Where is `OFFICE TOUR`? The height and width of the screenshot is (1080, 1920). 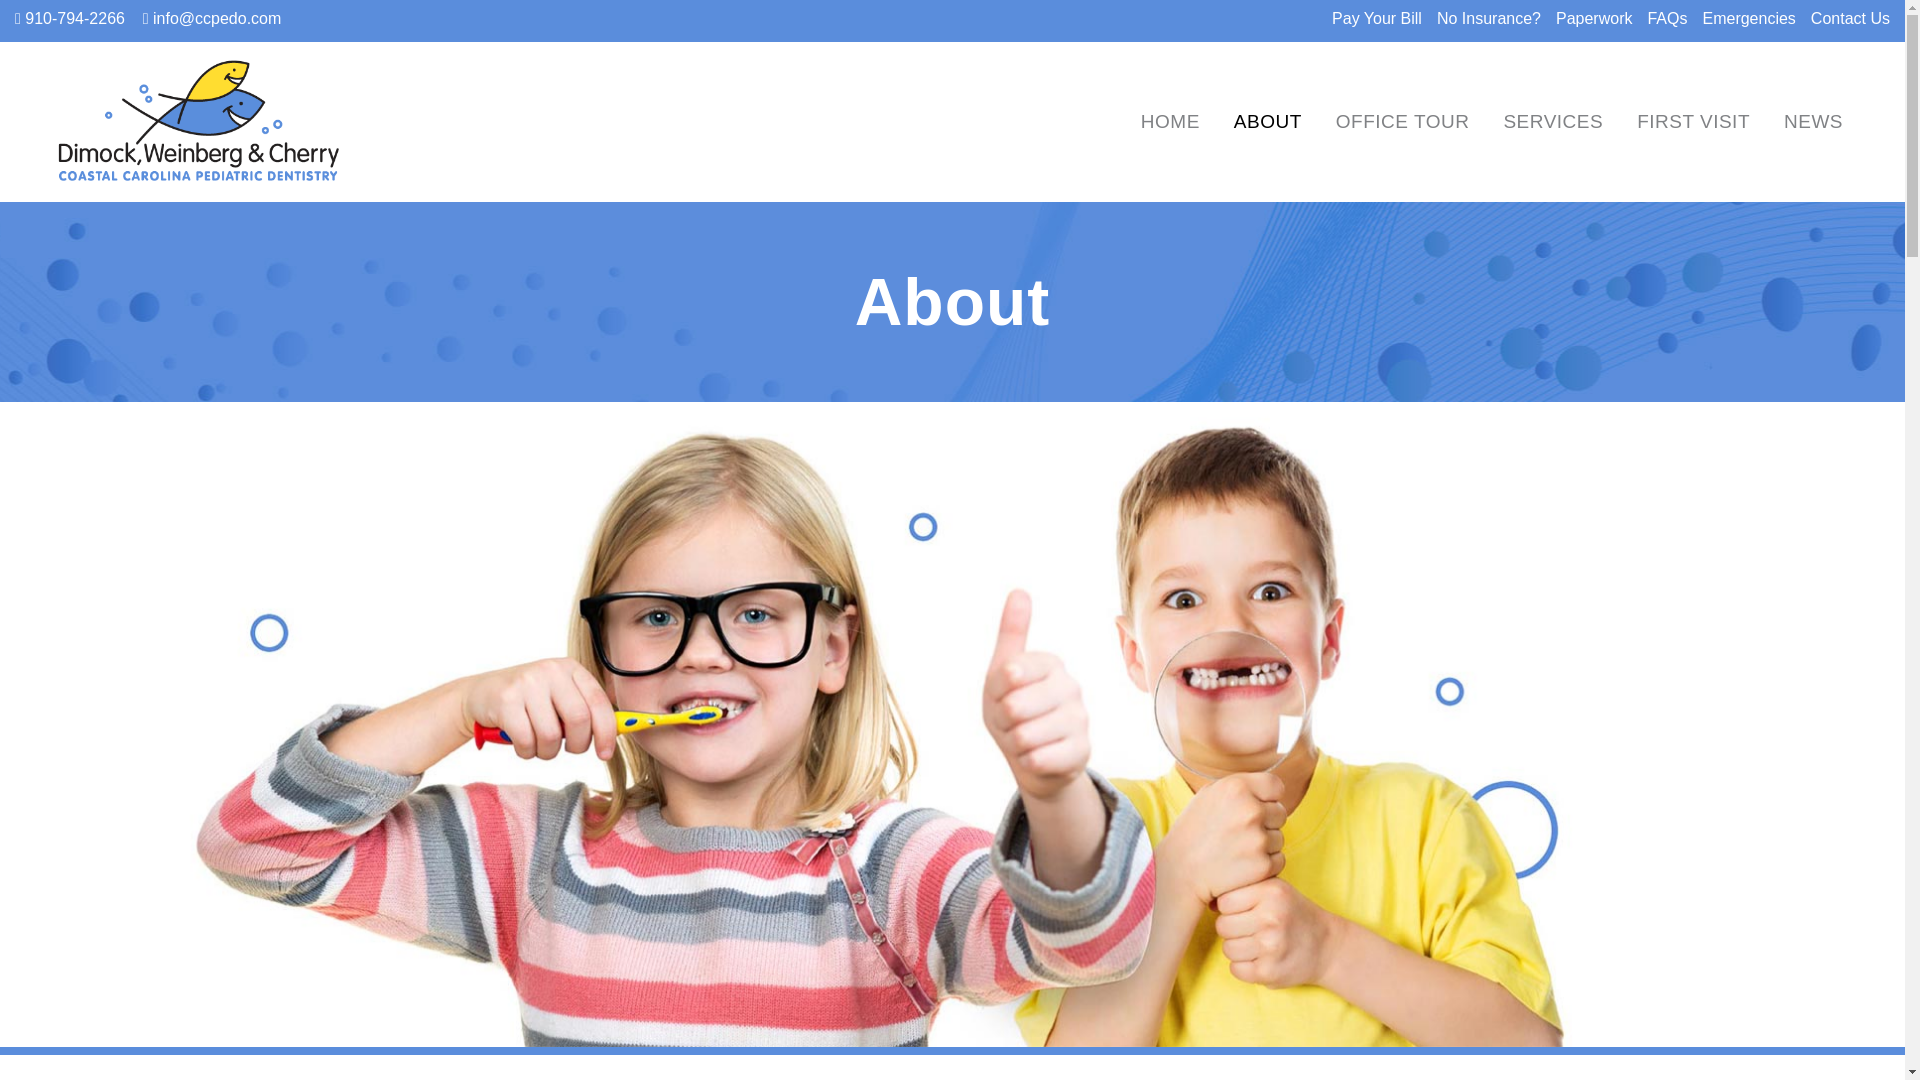 OFFICE TOUR is located at coordinates (1402, 122).